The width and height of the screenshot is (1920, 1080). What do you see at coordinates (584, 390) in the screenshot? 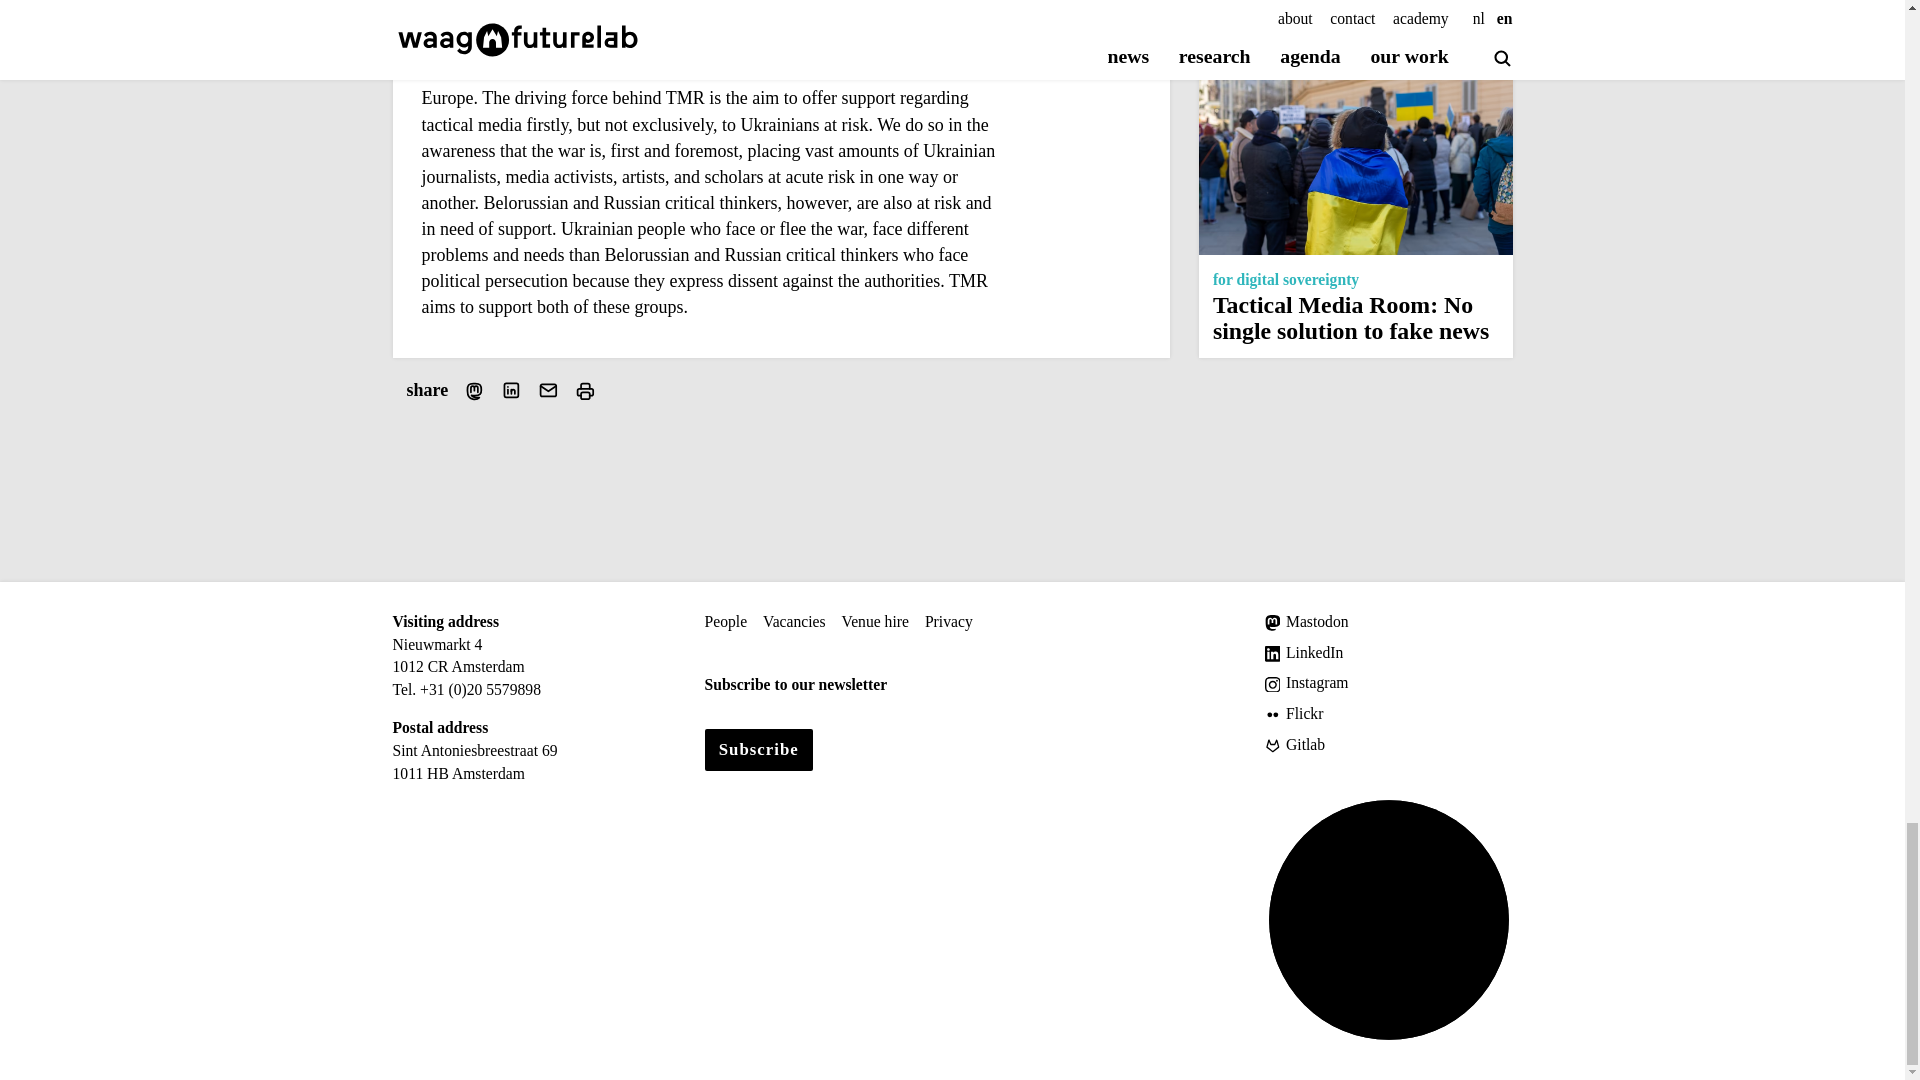
I see `Print` at bounding box center [584, 390].